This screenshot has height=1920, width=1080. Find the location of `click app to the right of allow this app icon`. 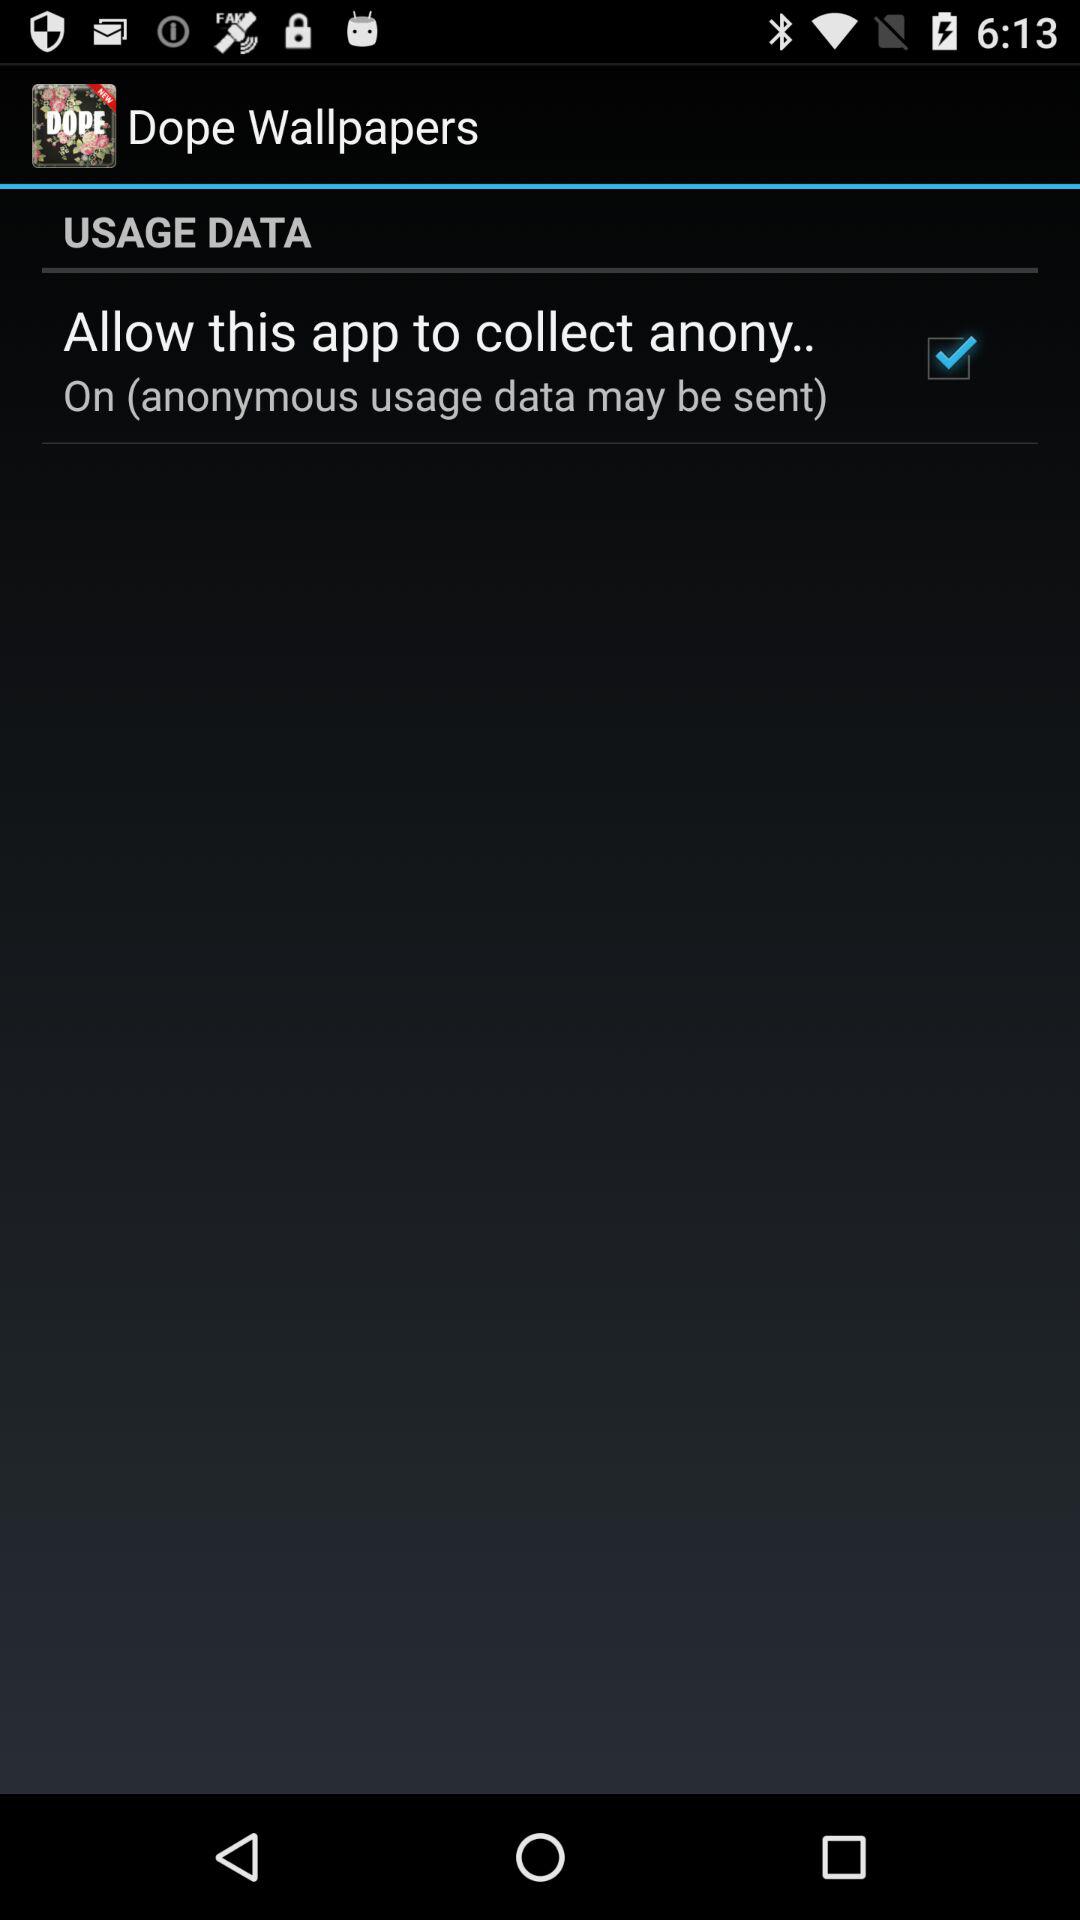

click app to the right of allow this app icon is located at coordinates (948, 358).